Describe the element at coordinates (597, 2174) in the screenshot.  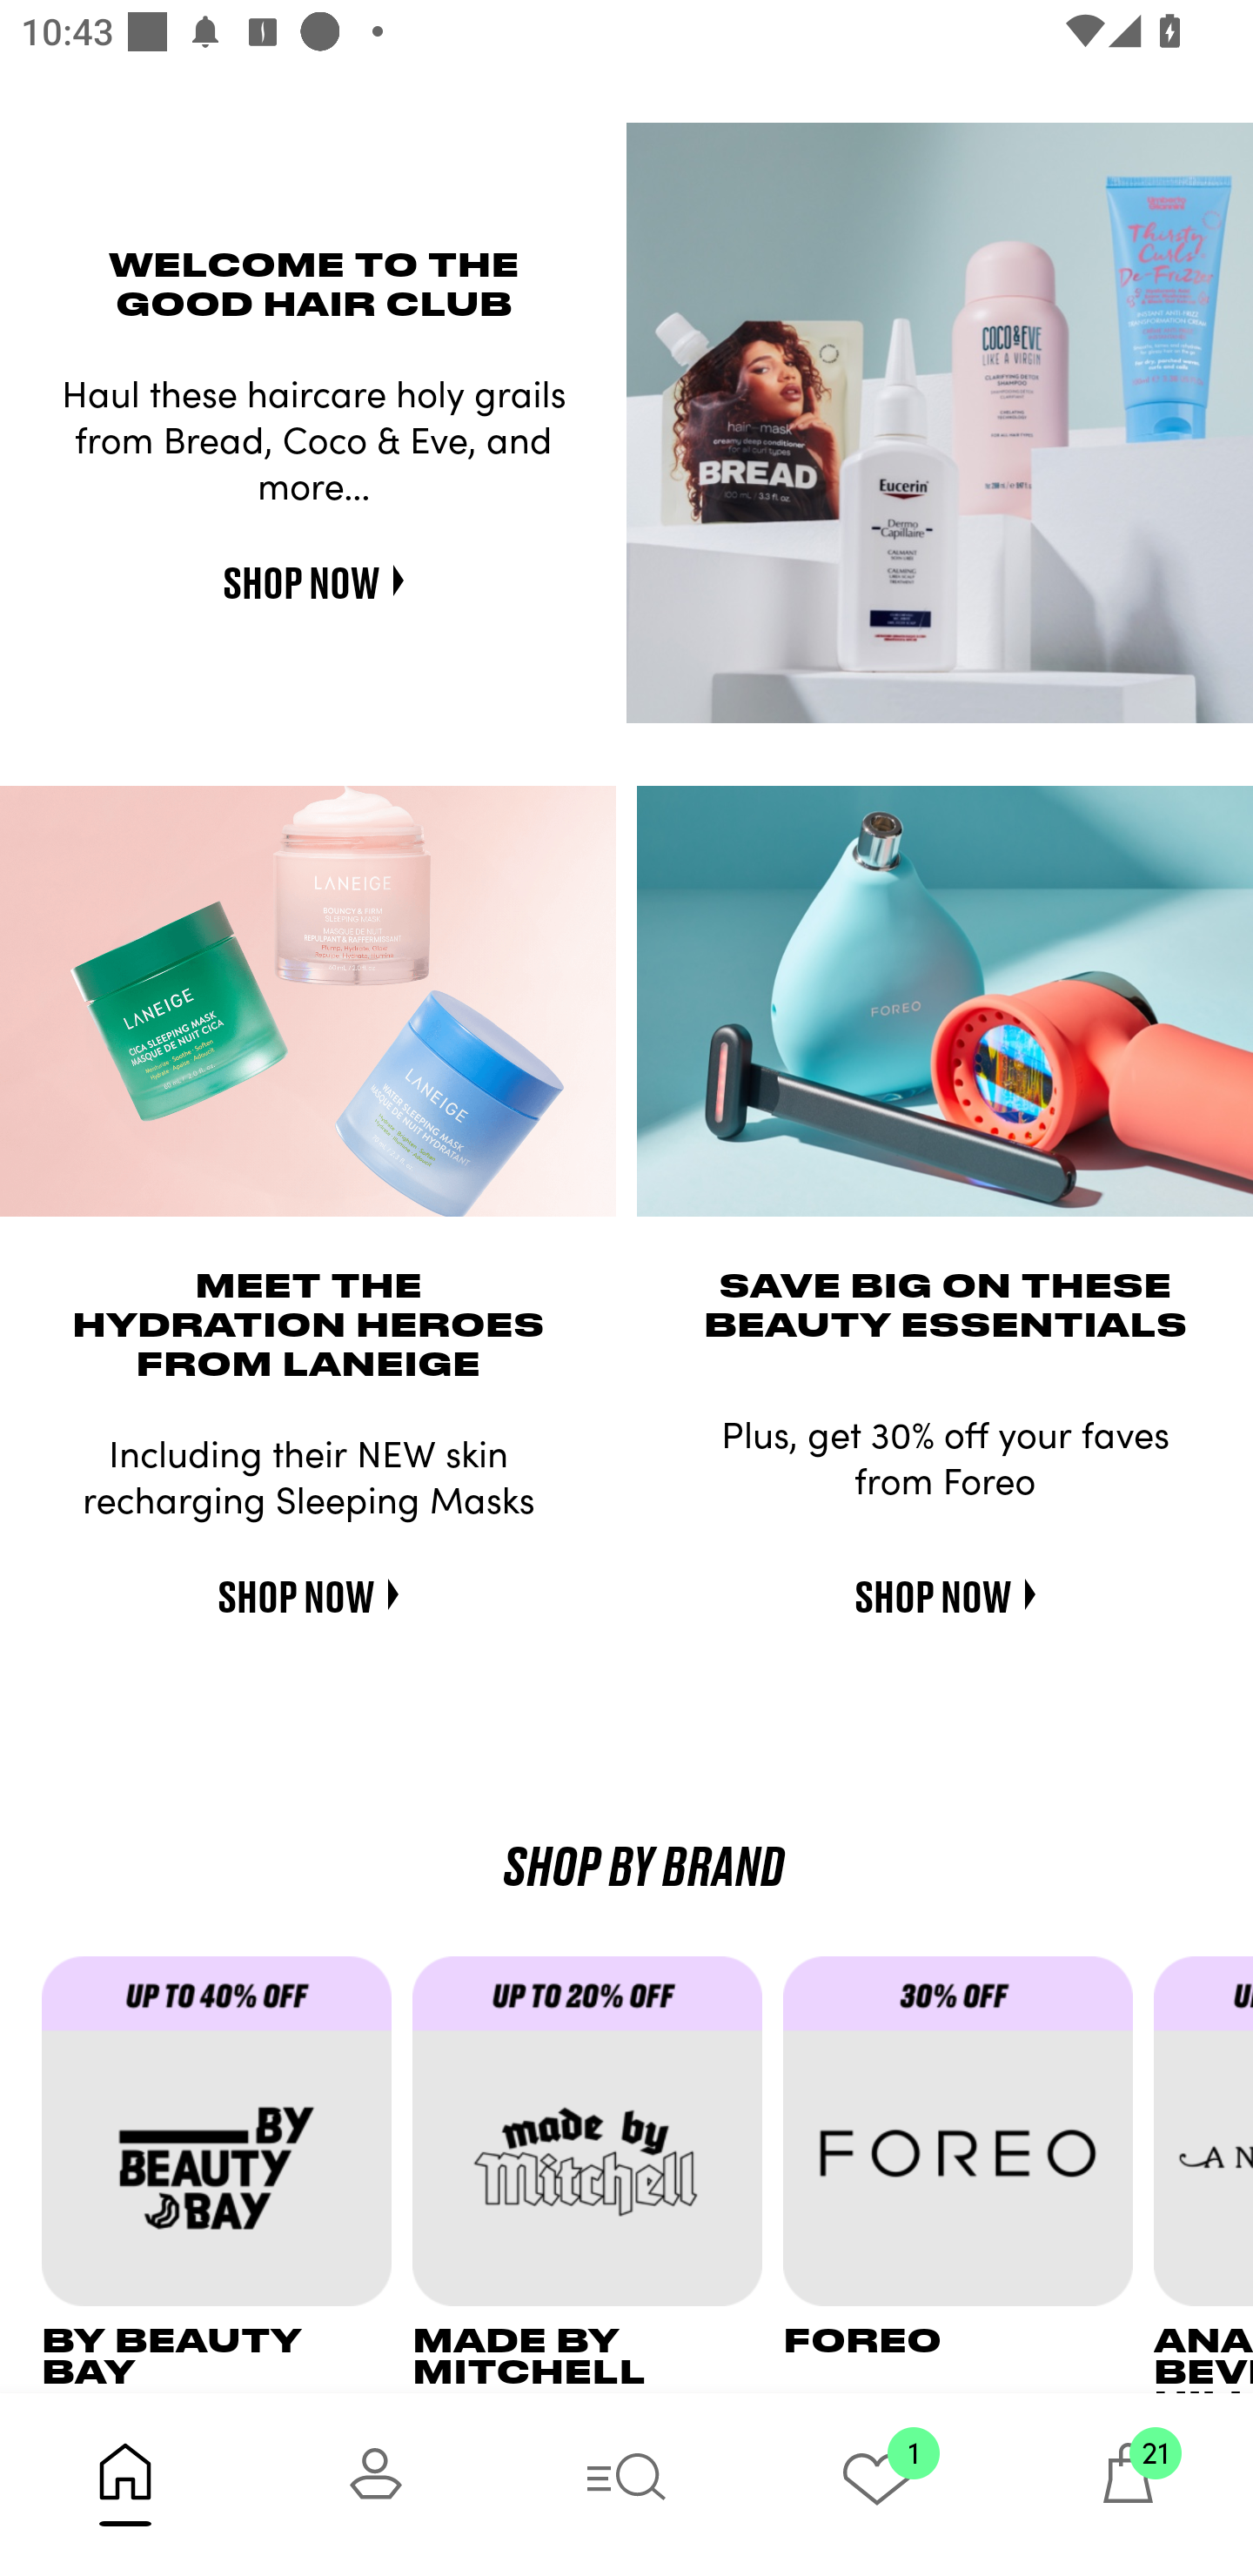
I see `MADE BY MITCHELL` at that location.